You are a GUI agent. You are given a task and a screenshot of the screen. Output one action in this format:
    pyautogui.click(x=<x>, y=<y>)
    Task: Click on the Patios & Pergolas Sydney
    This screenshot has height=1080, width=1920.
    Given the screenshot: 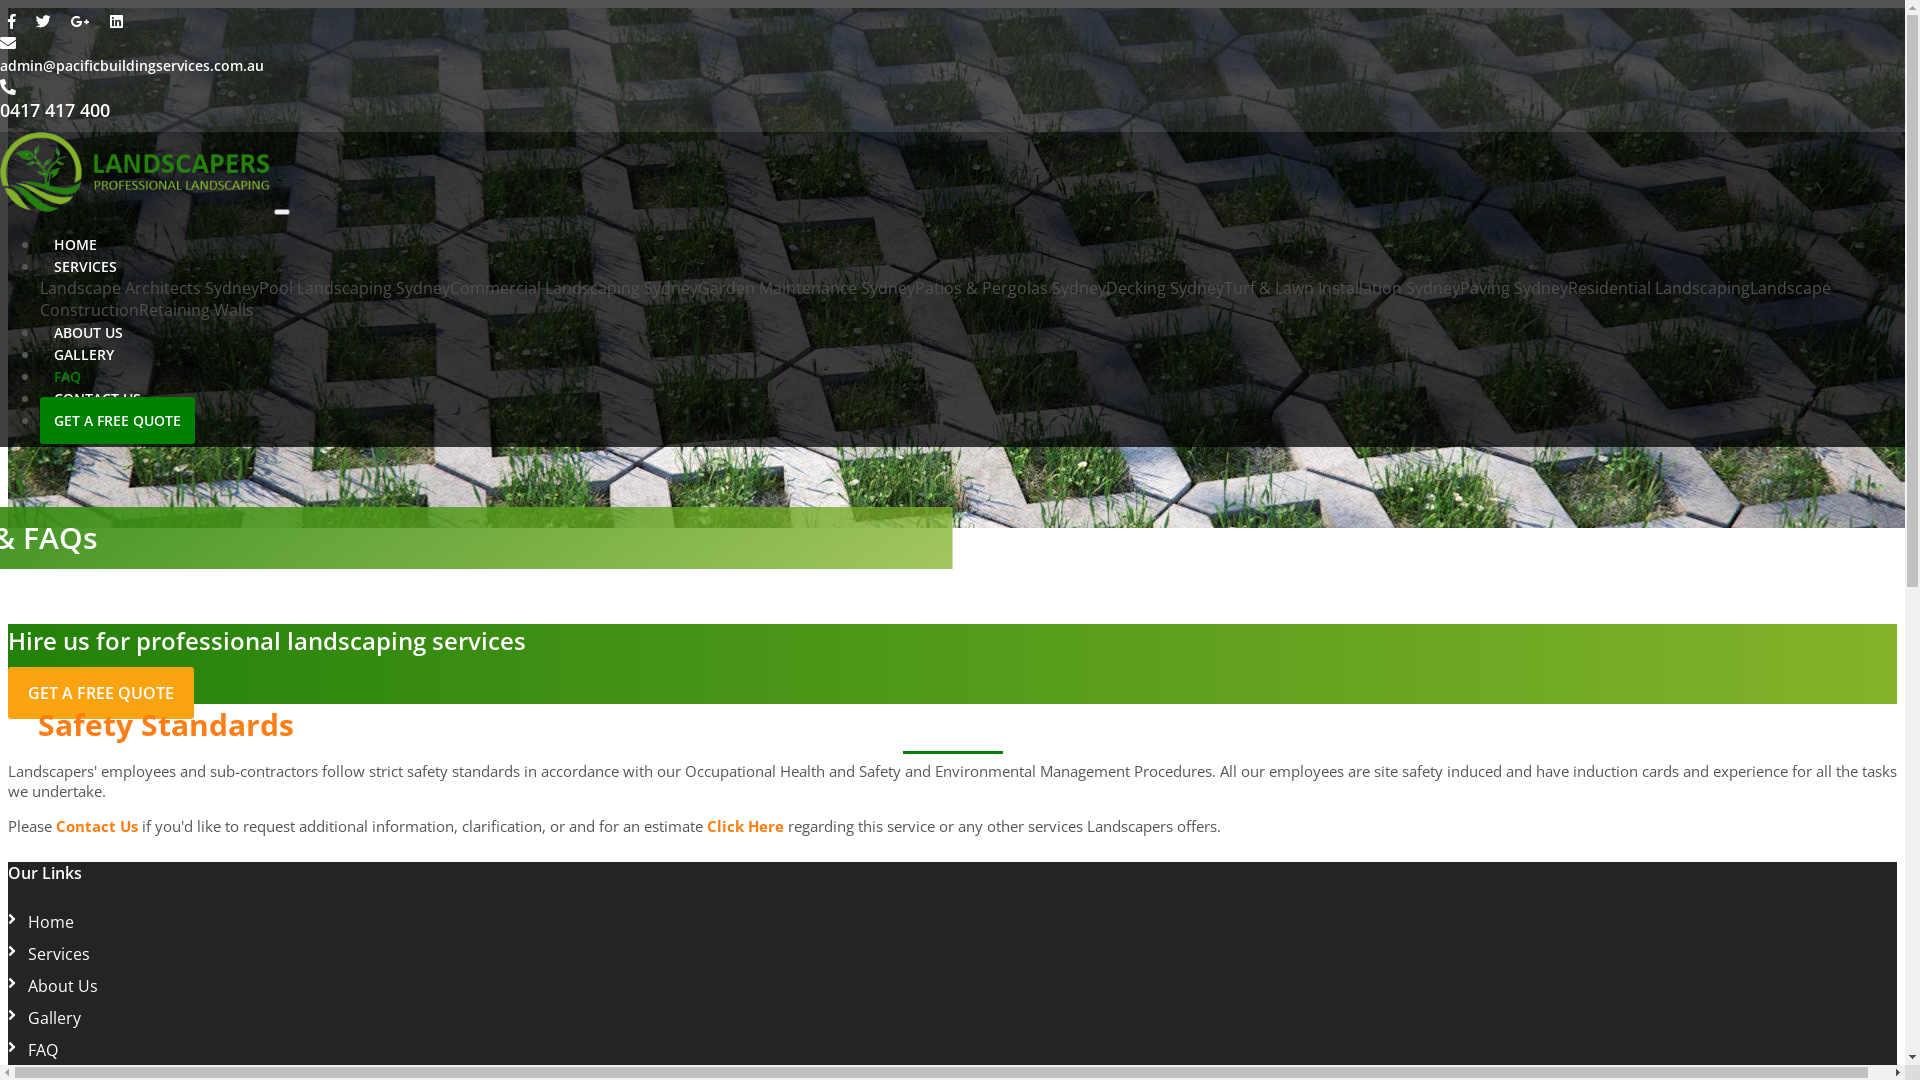 What is the action you would take?
    pyautogui.click(x=1010, y=288)
    